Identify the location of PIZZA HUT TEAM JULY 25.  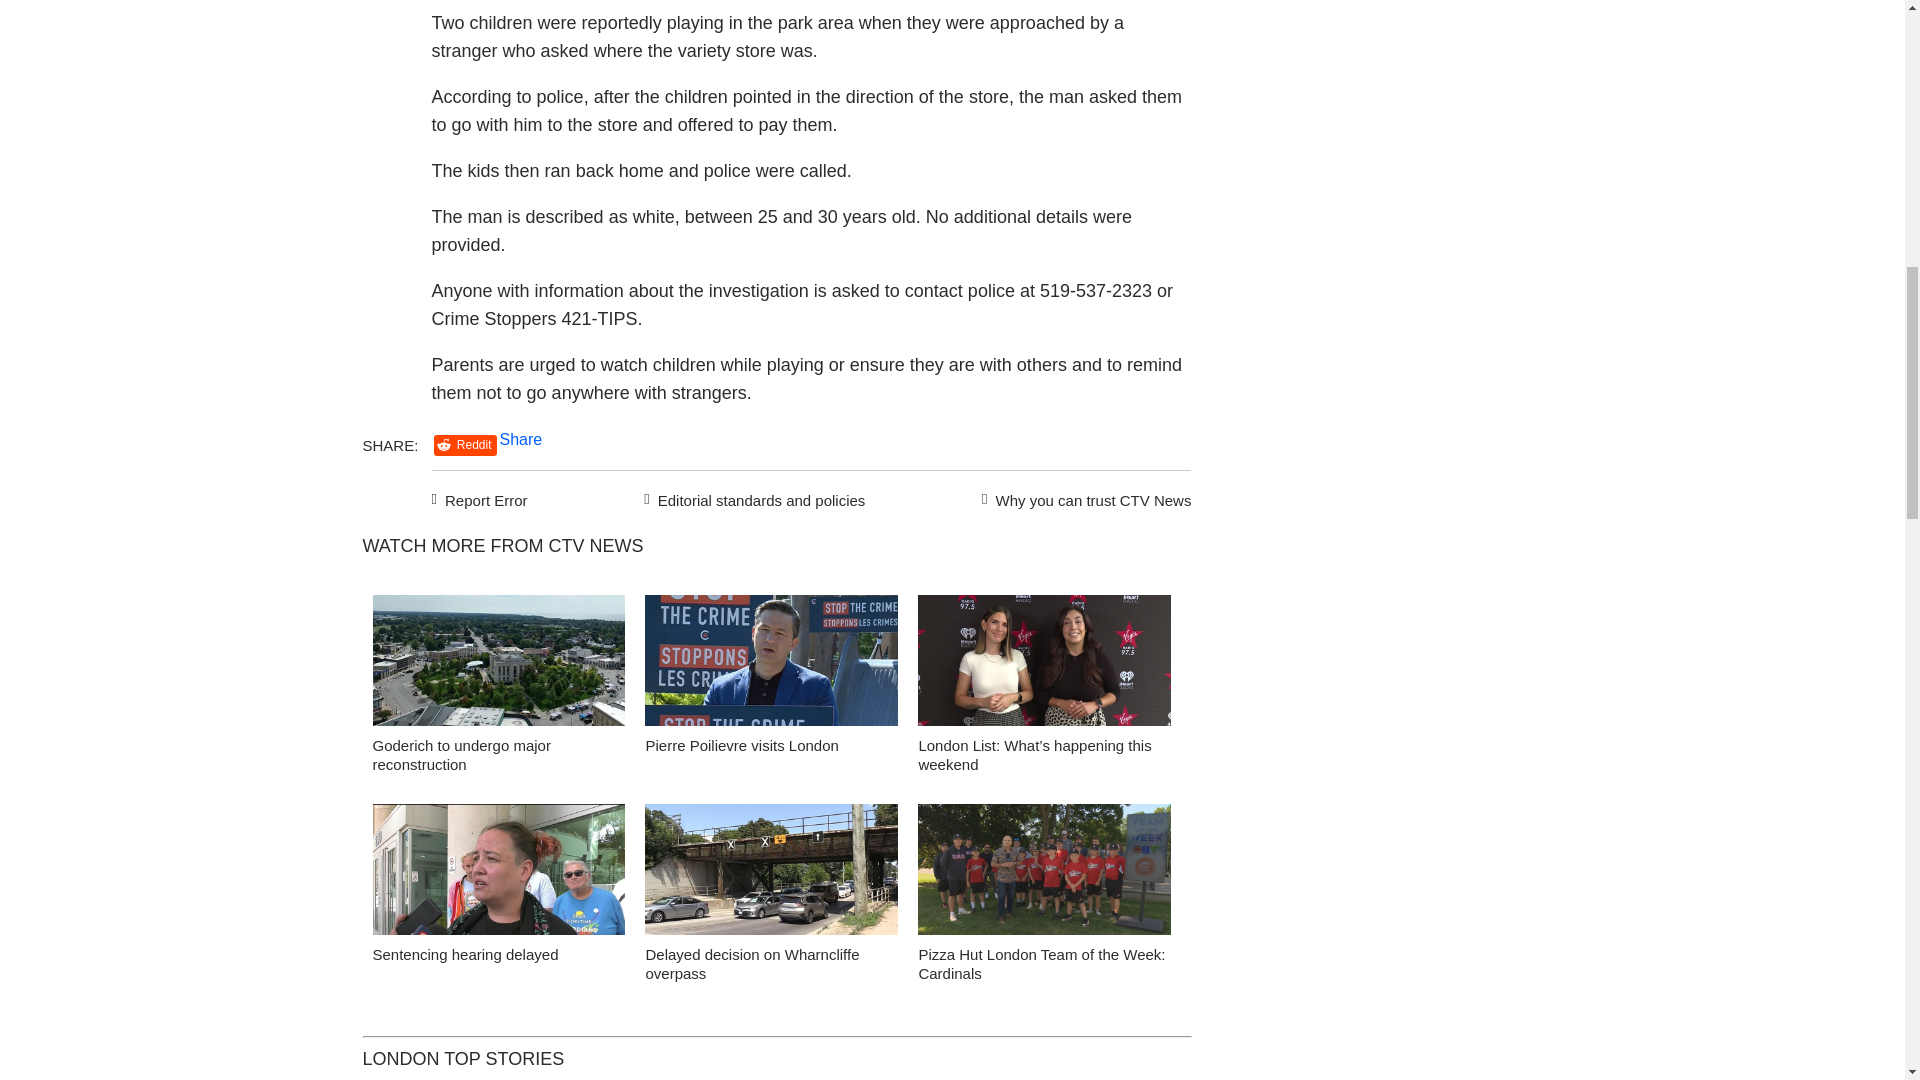
(1044, 874).